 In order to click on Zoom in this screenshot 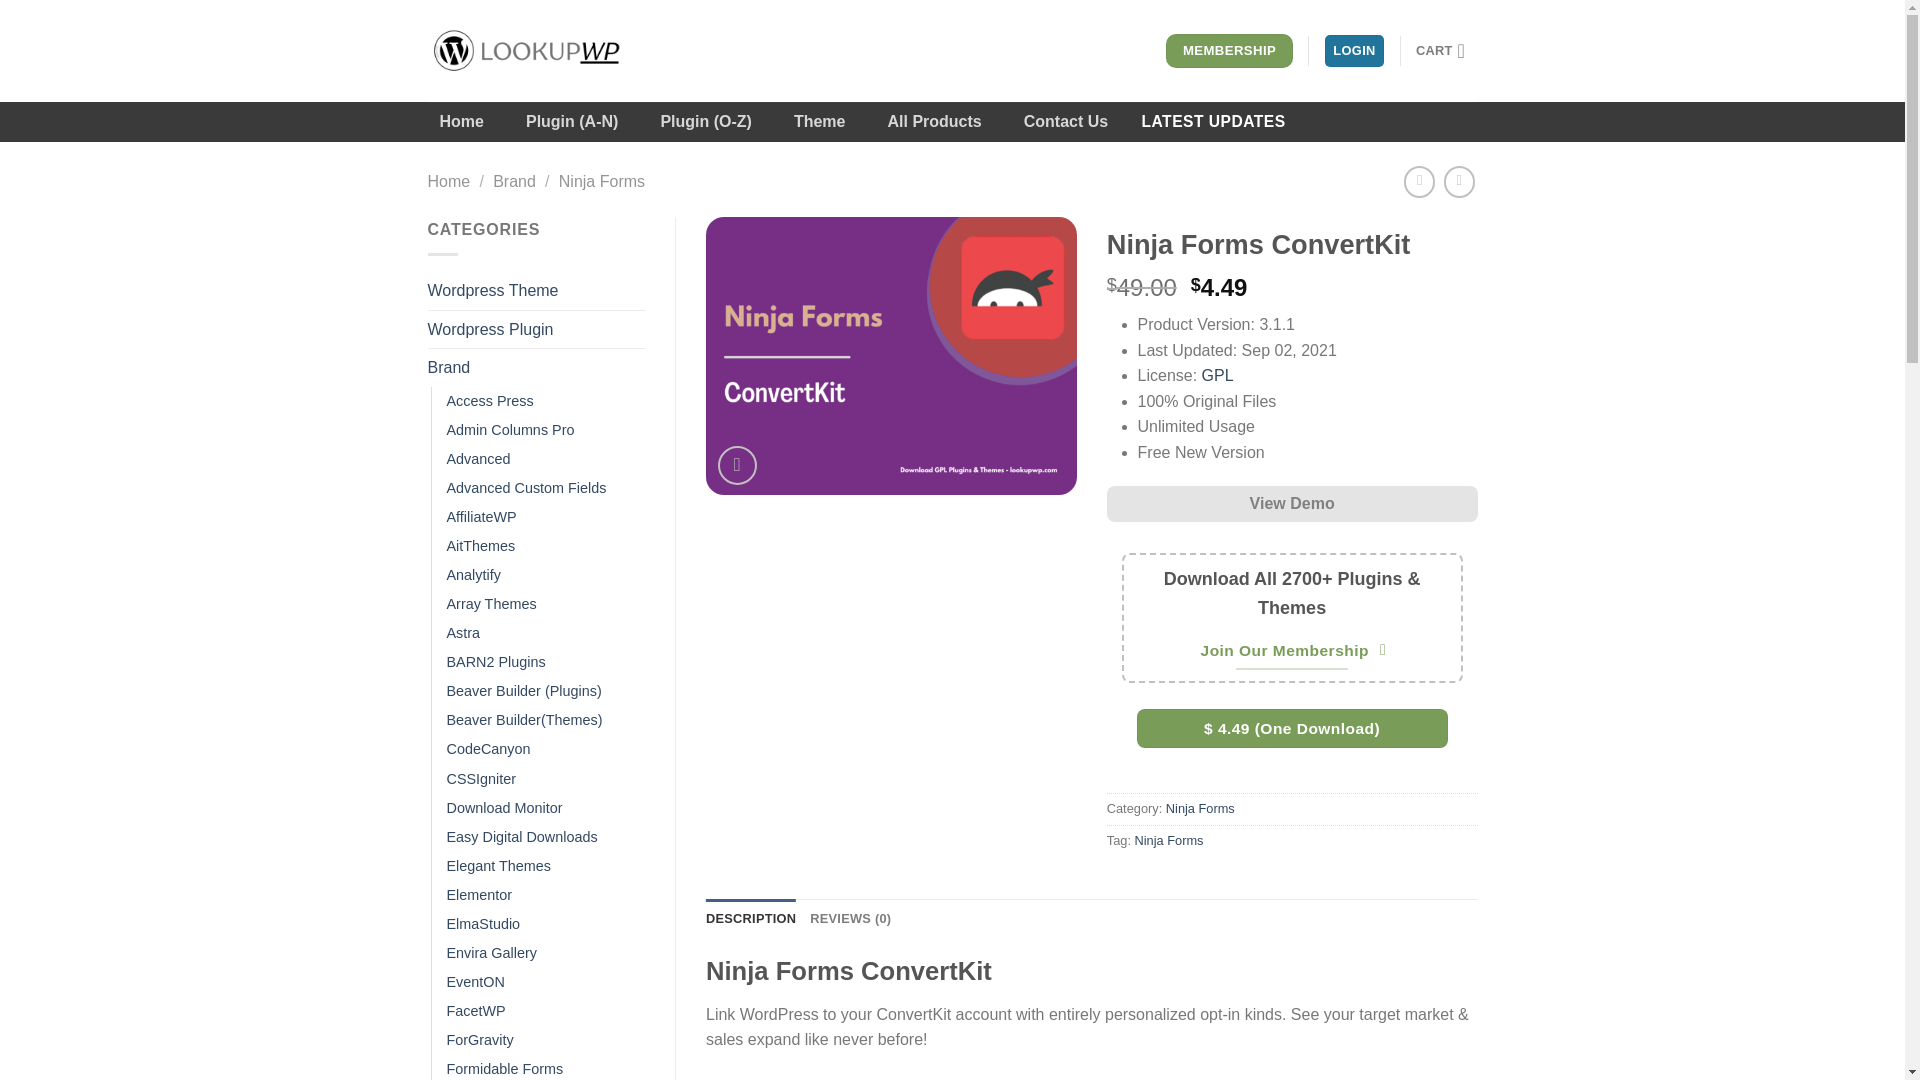, I will do `click(737, 465)`.